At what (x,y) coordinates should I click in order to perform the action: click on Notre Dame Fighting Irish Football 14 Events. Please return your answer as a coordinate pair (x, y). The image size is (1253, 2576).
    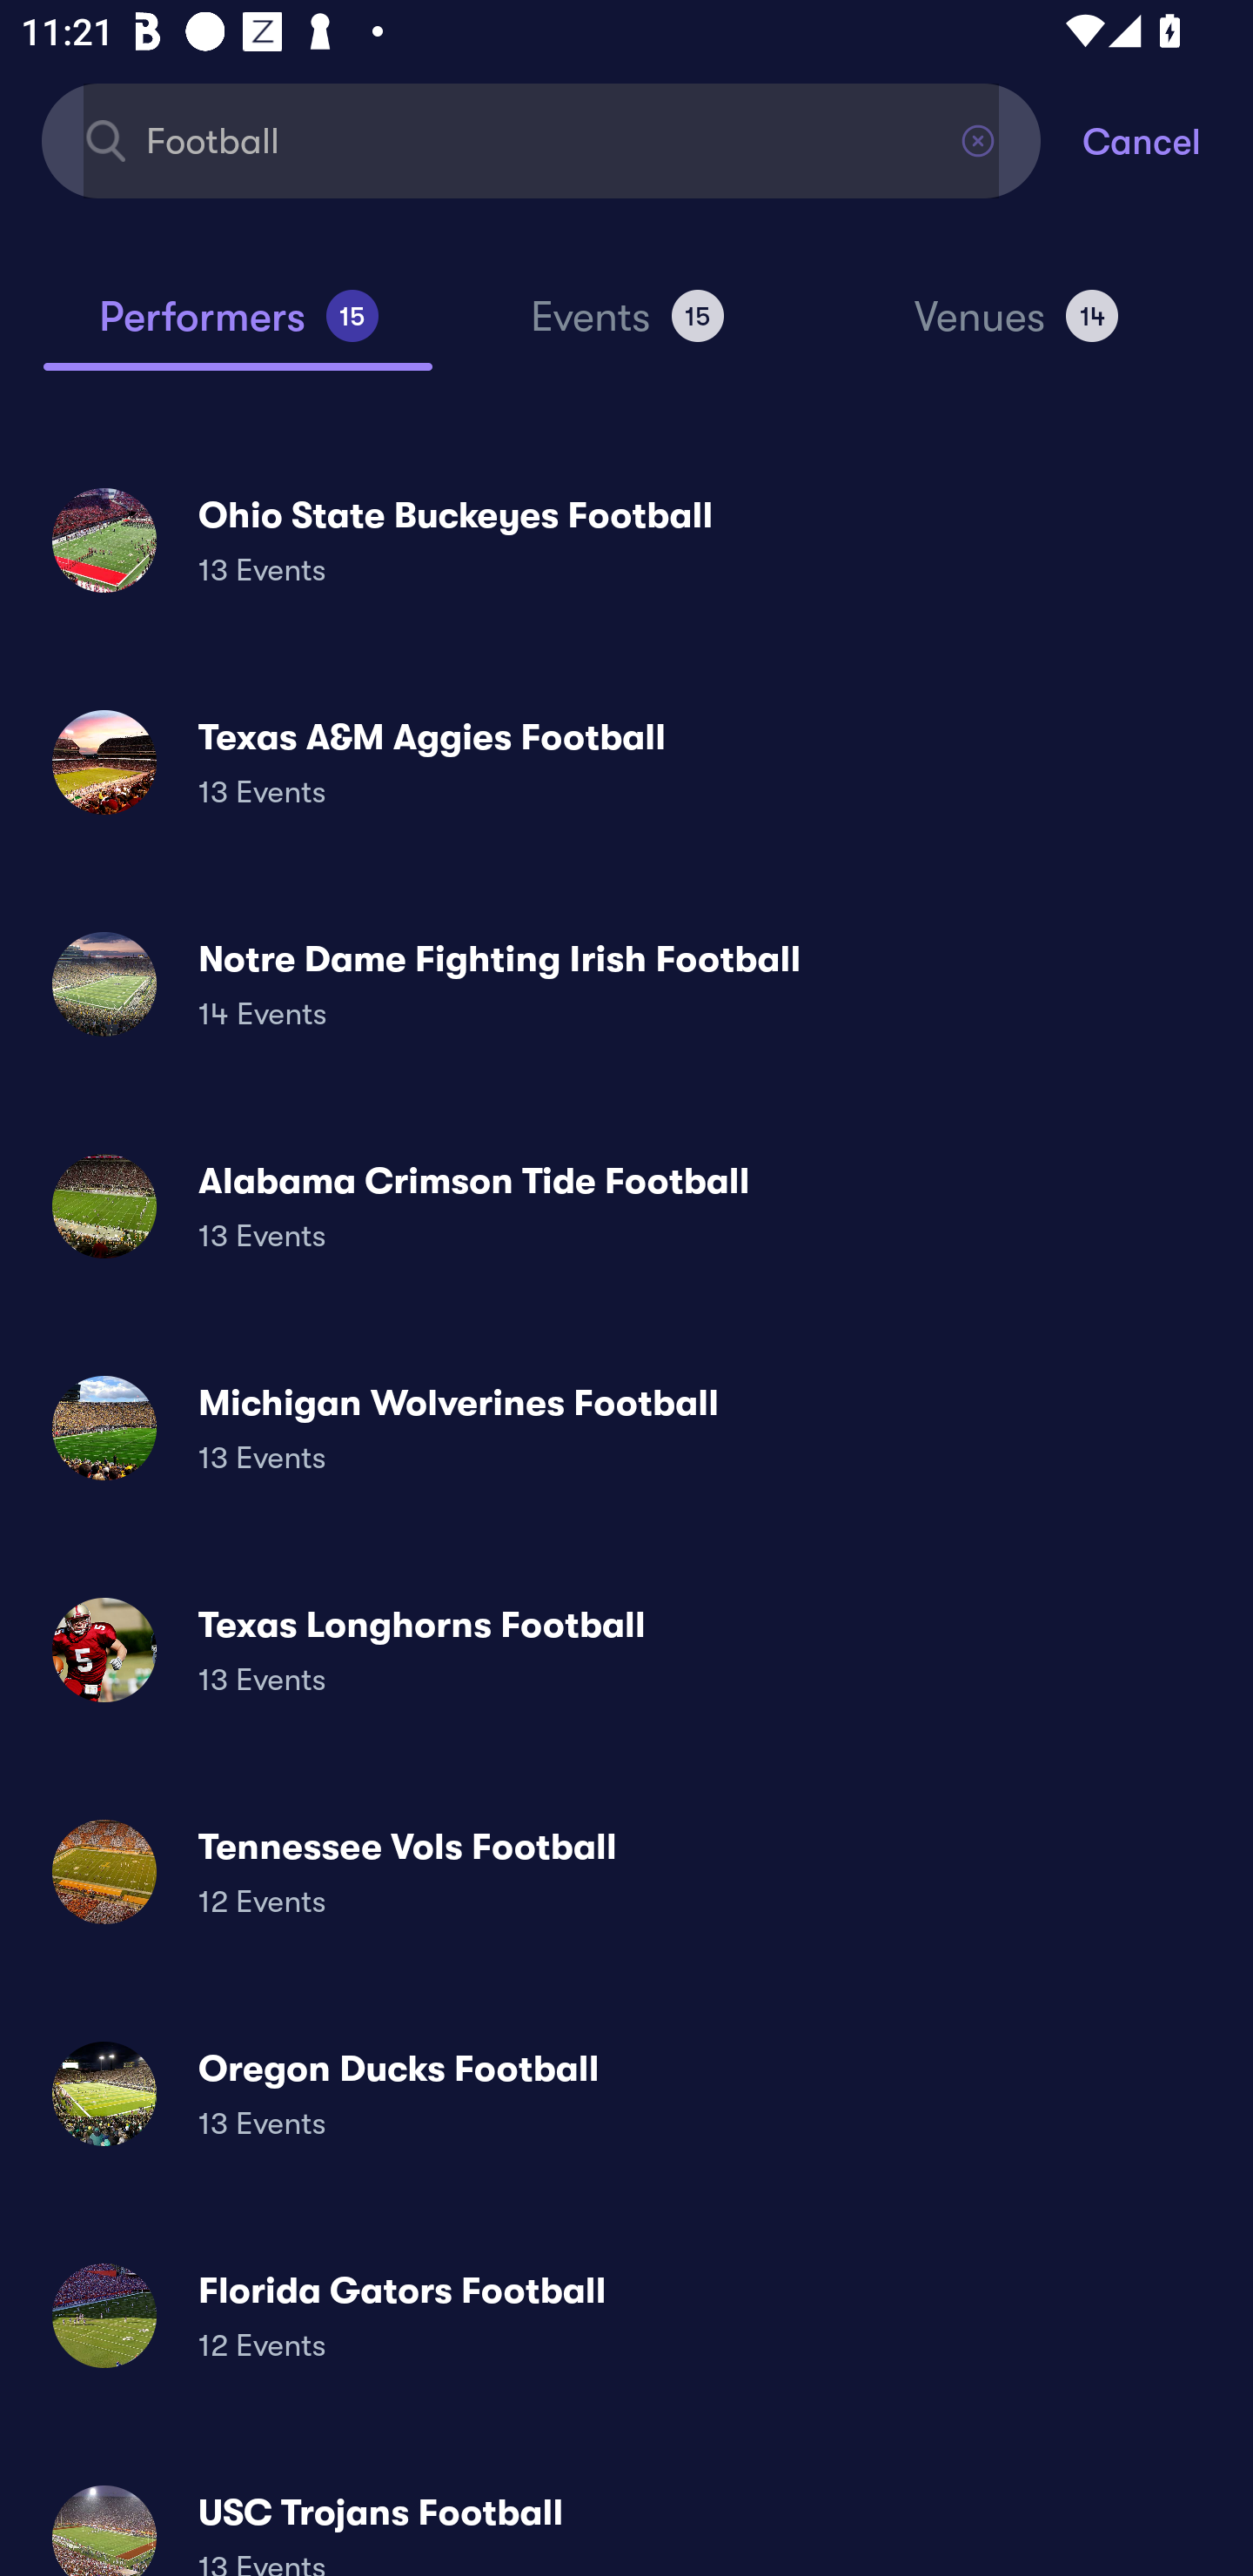
    Looking at the image, I should click on (626, 983).